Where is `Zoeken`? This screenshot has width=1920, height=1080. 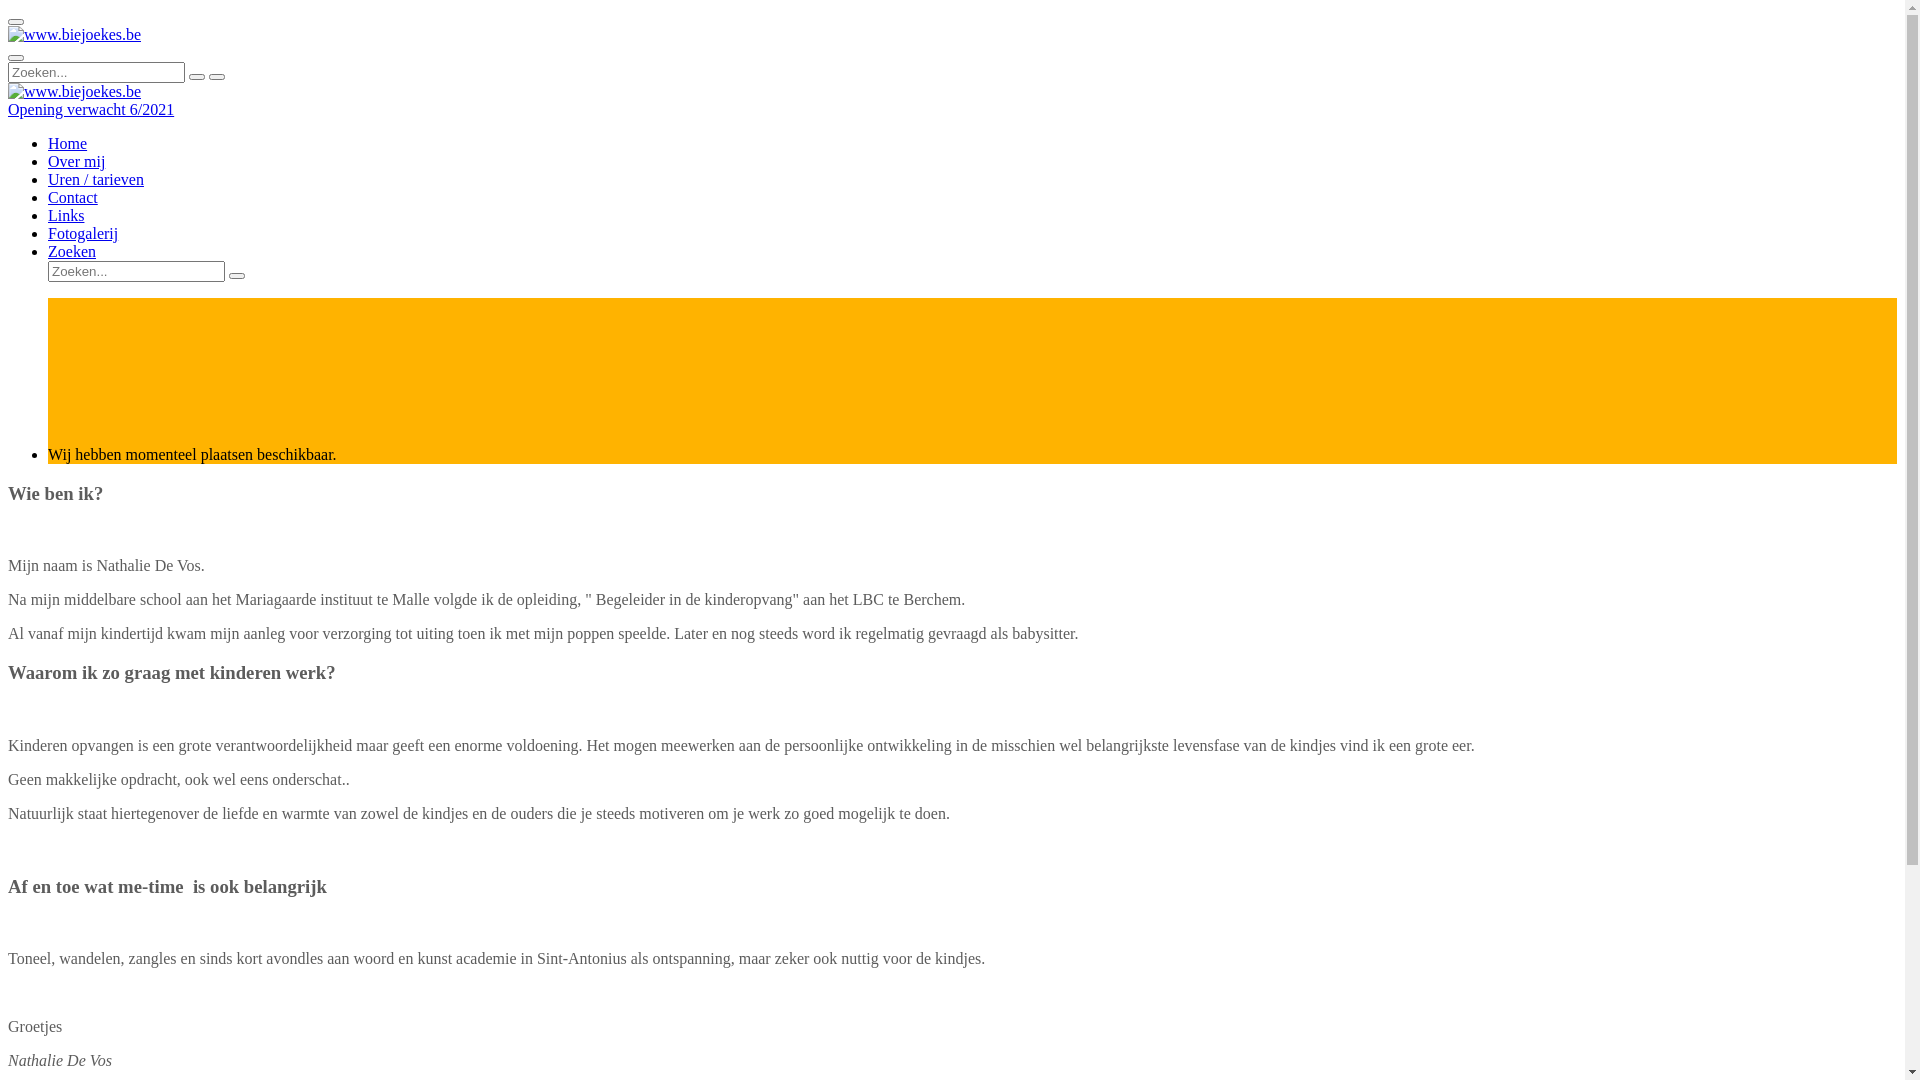
Zoeken is located at coordinates (72, 252).